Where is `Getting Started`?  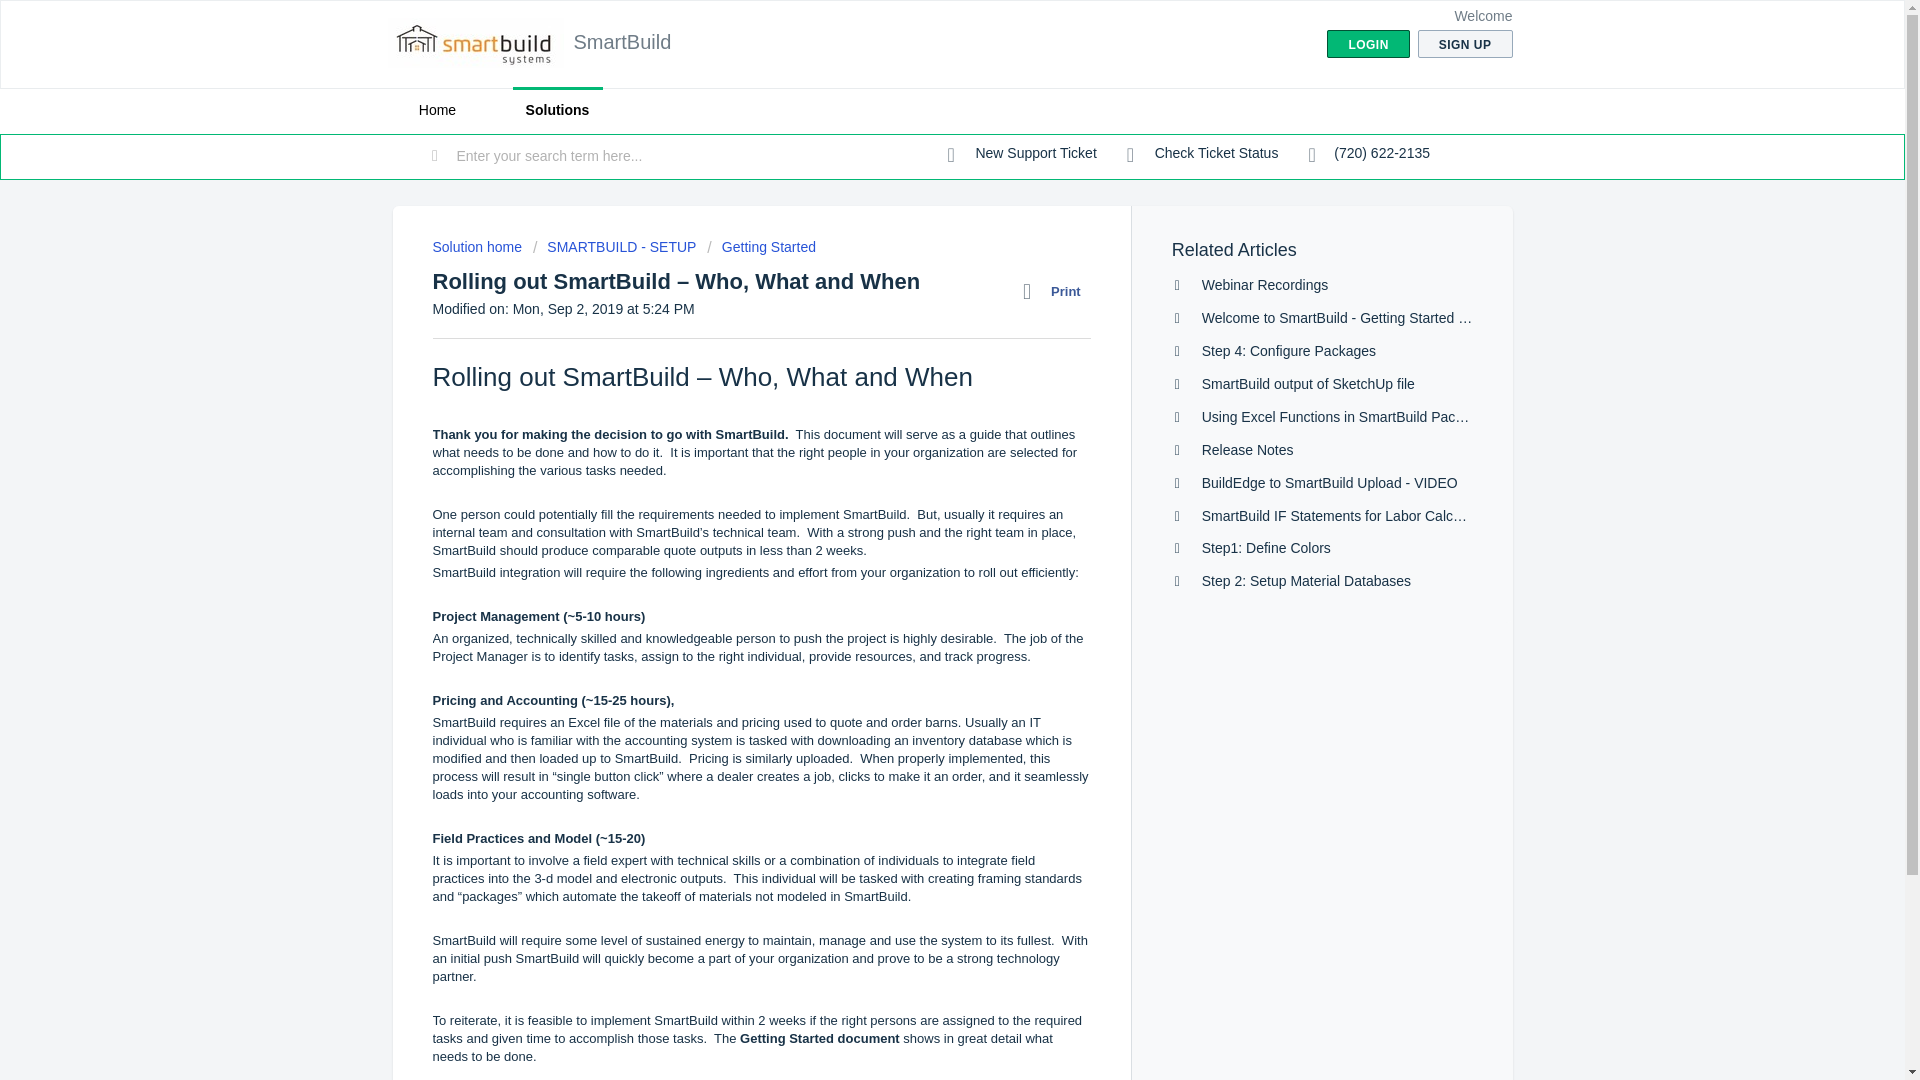 Getting Started is located at coordinates (761, 246).